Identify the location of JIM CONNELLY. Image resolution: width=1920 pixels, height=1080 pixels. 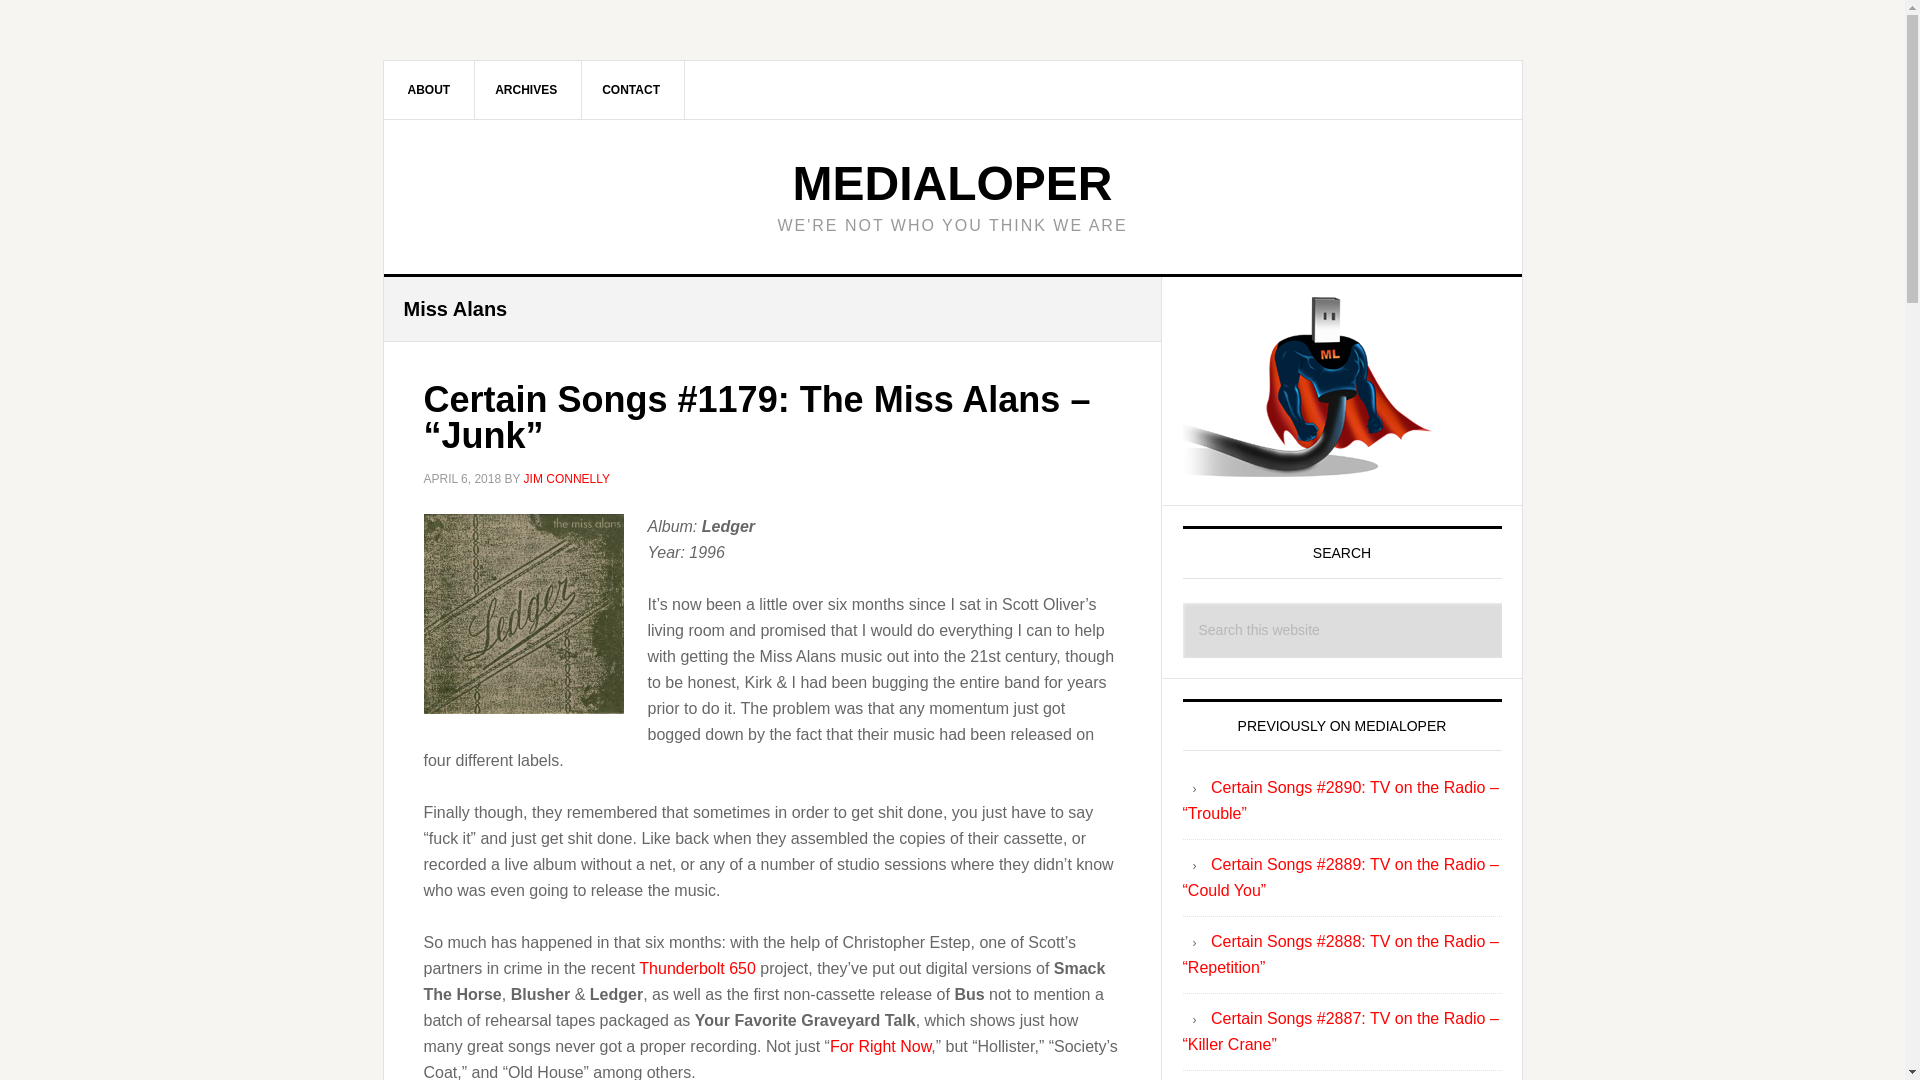
(567, 478).